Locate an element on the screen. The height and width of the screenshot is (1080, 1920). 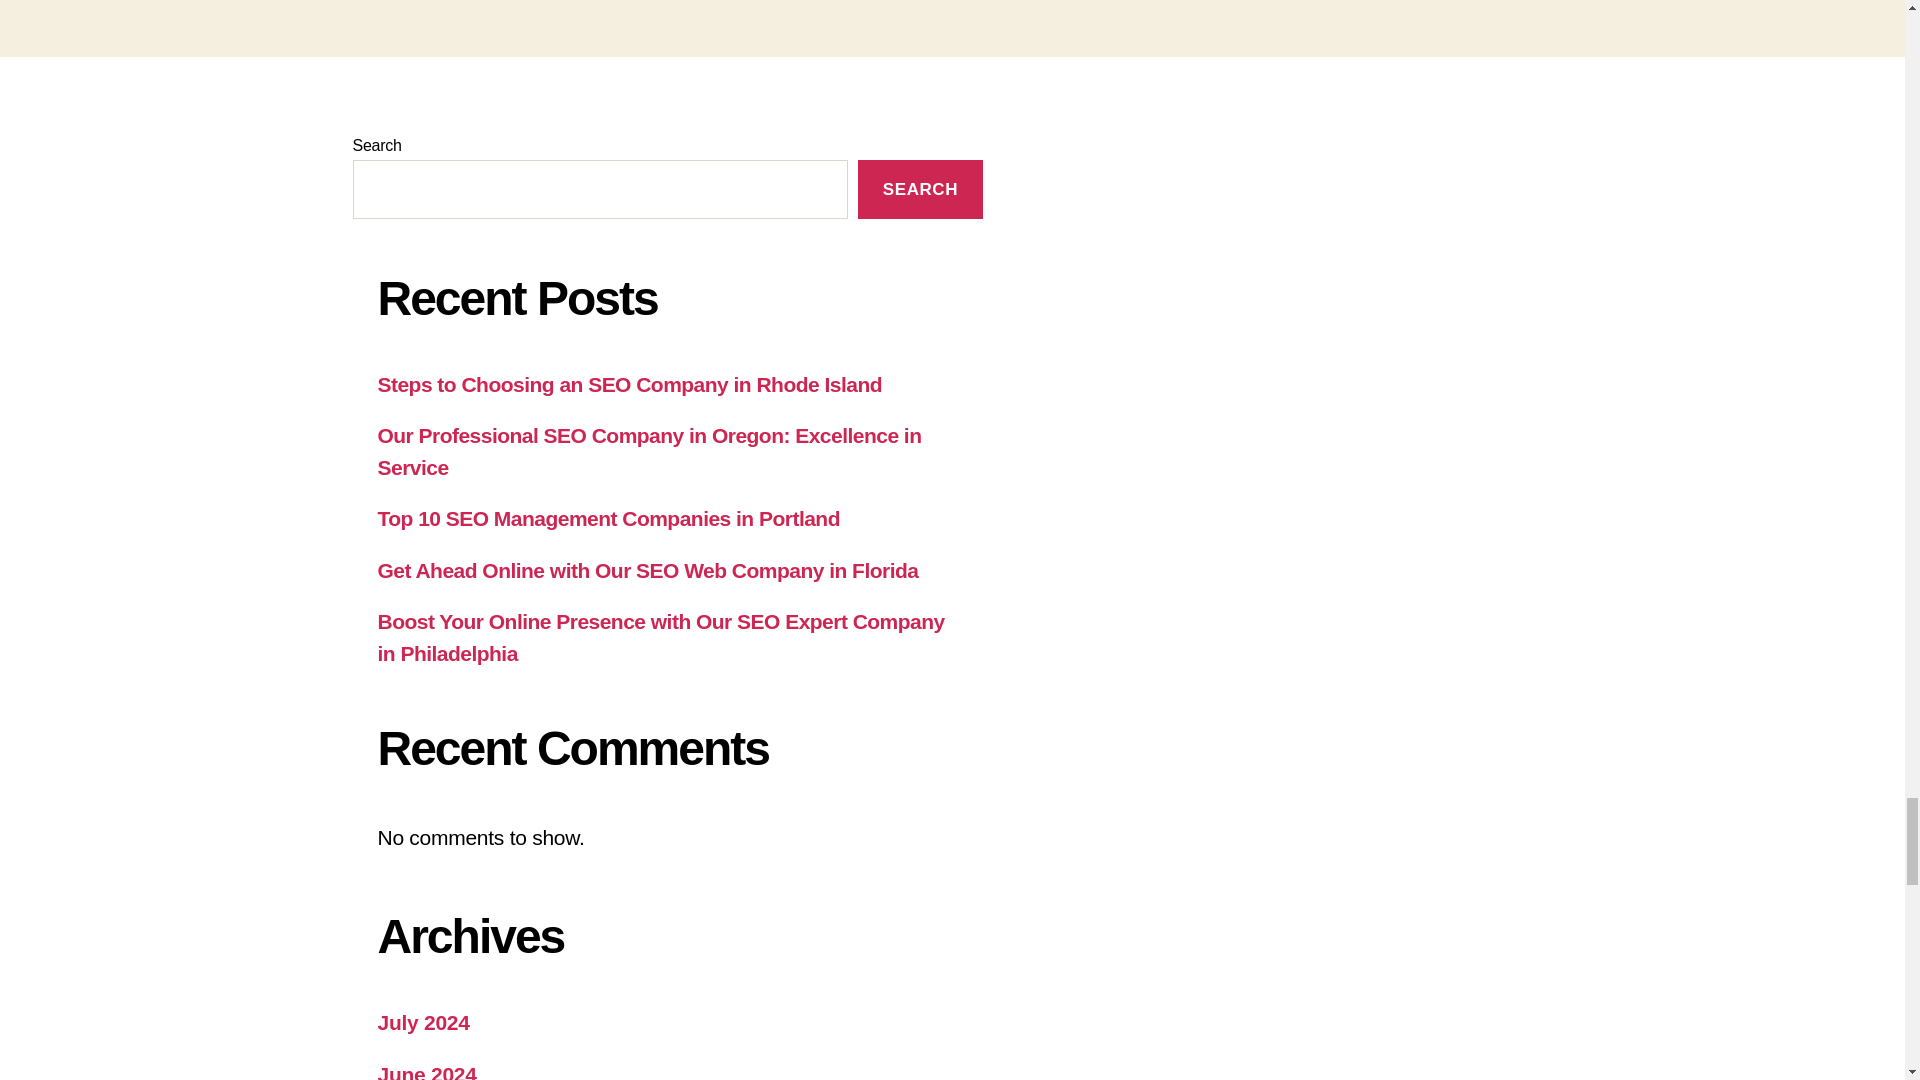
Get Ahead Online with Our SEO Web Company in Florida is located at coordinates (648, 570).